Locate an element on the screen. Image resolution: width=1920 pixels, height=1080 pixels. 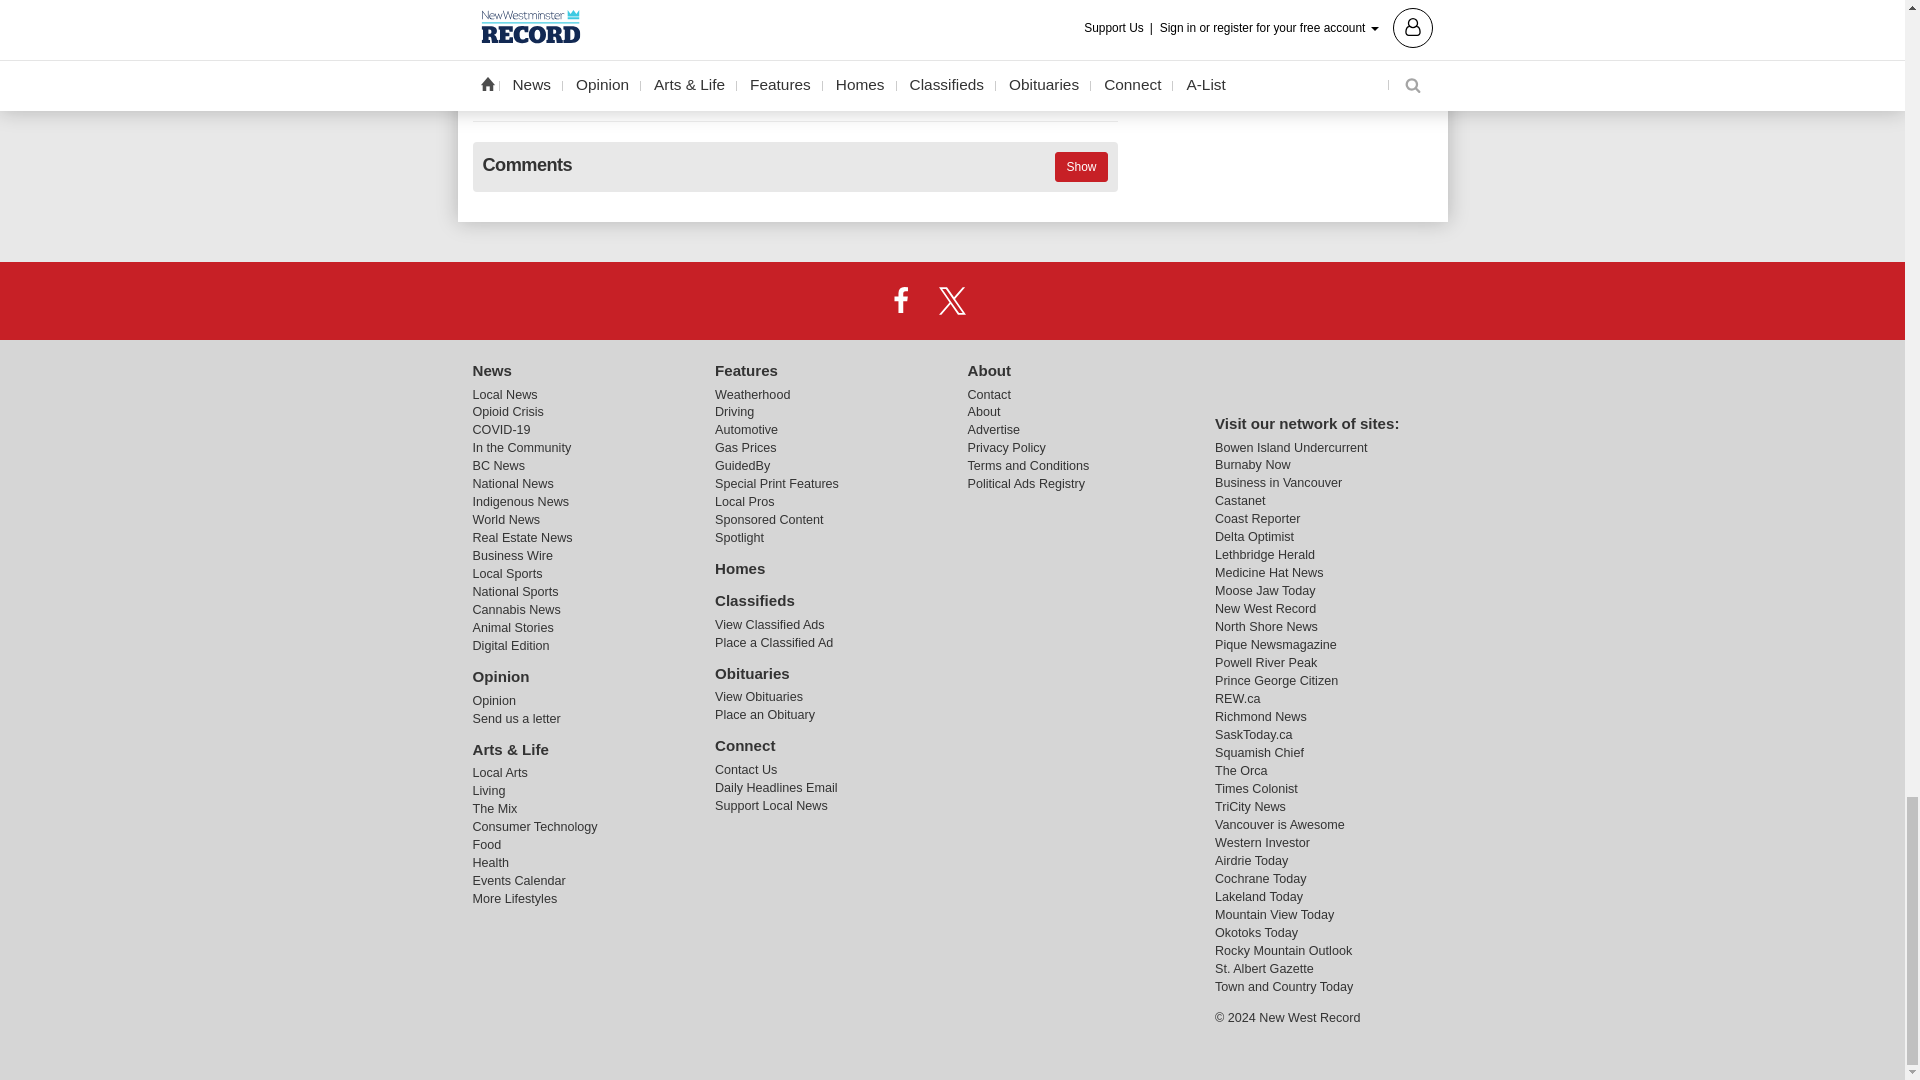
X is located at coordinates (951, 299).